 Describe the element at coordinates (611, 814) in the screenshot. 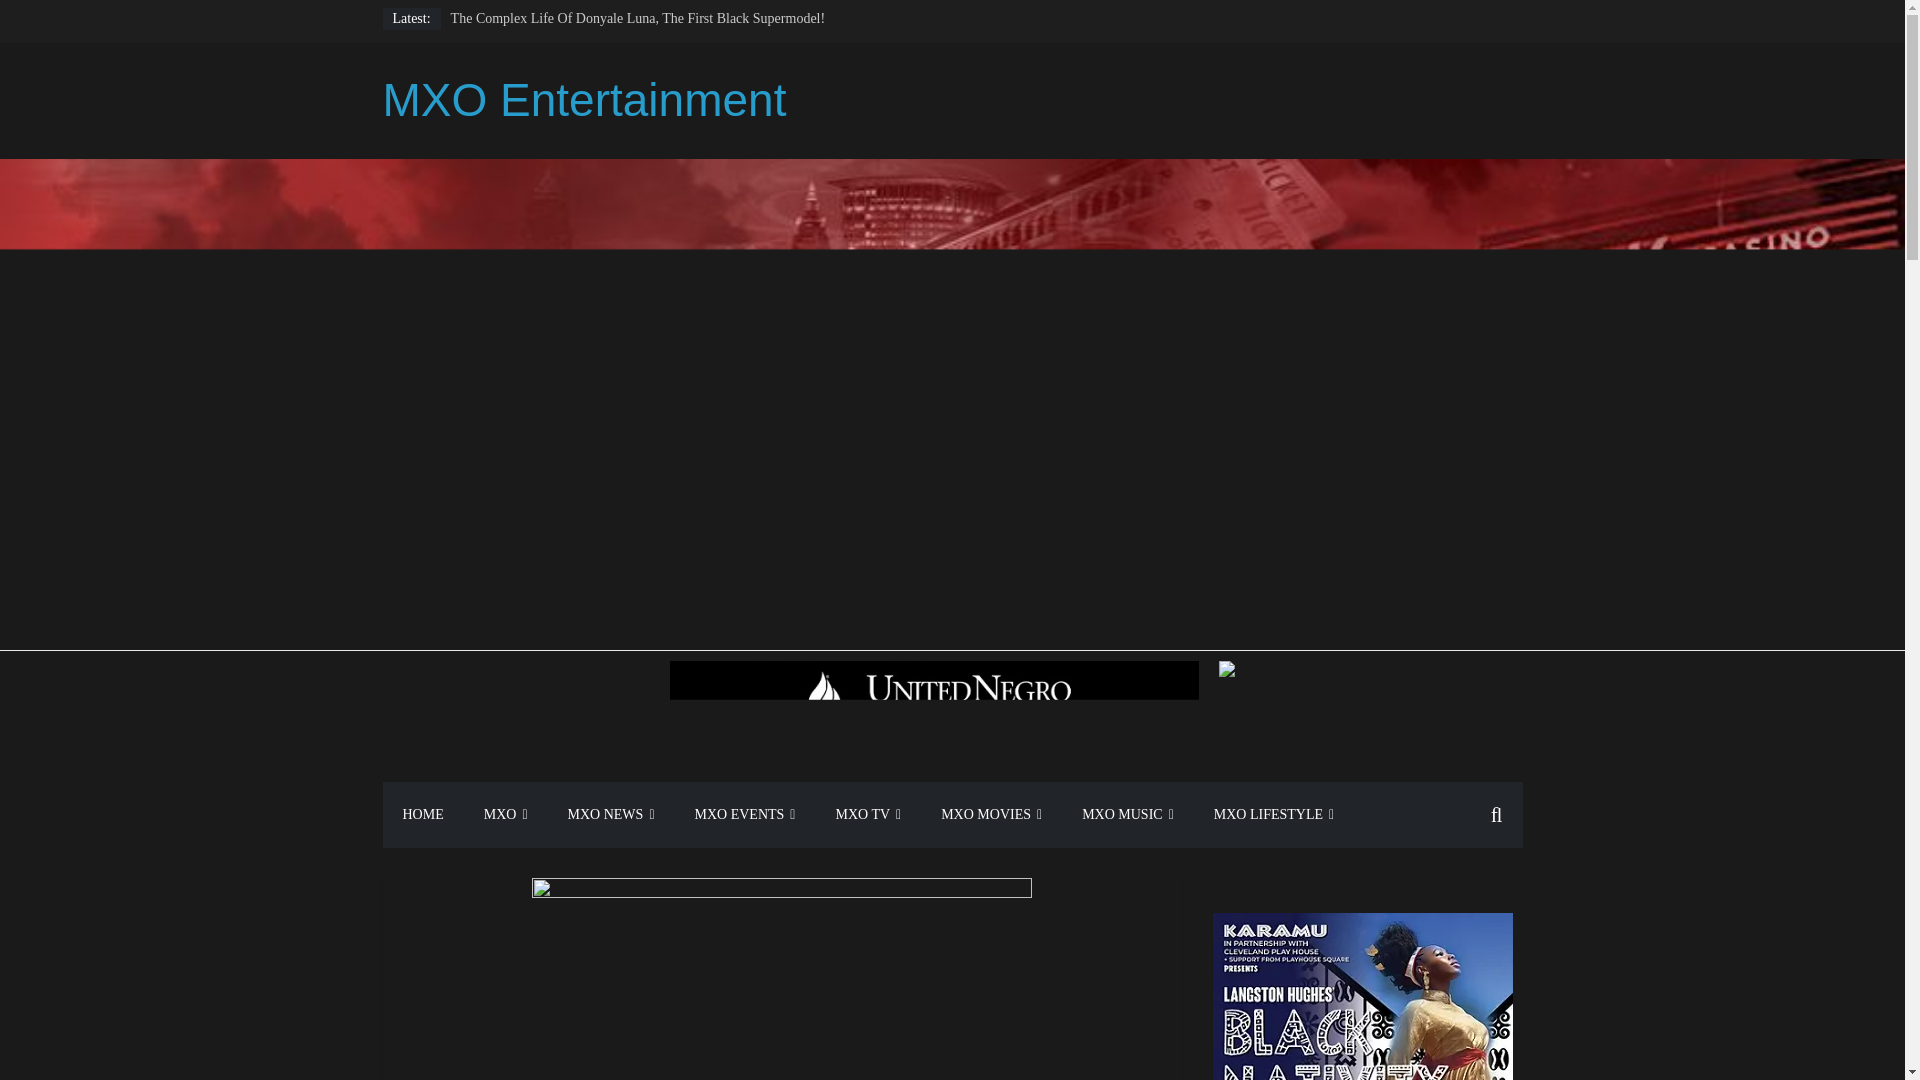

I see `MXO NEWS` at that location.